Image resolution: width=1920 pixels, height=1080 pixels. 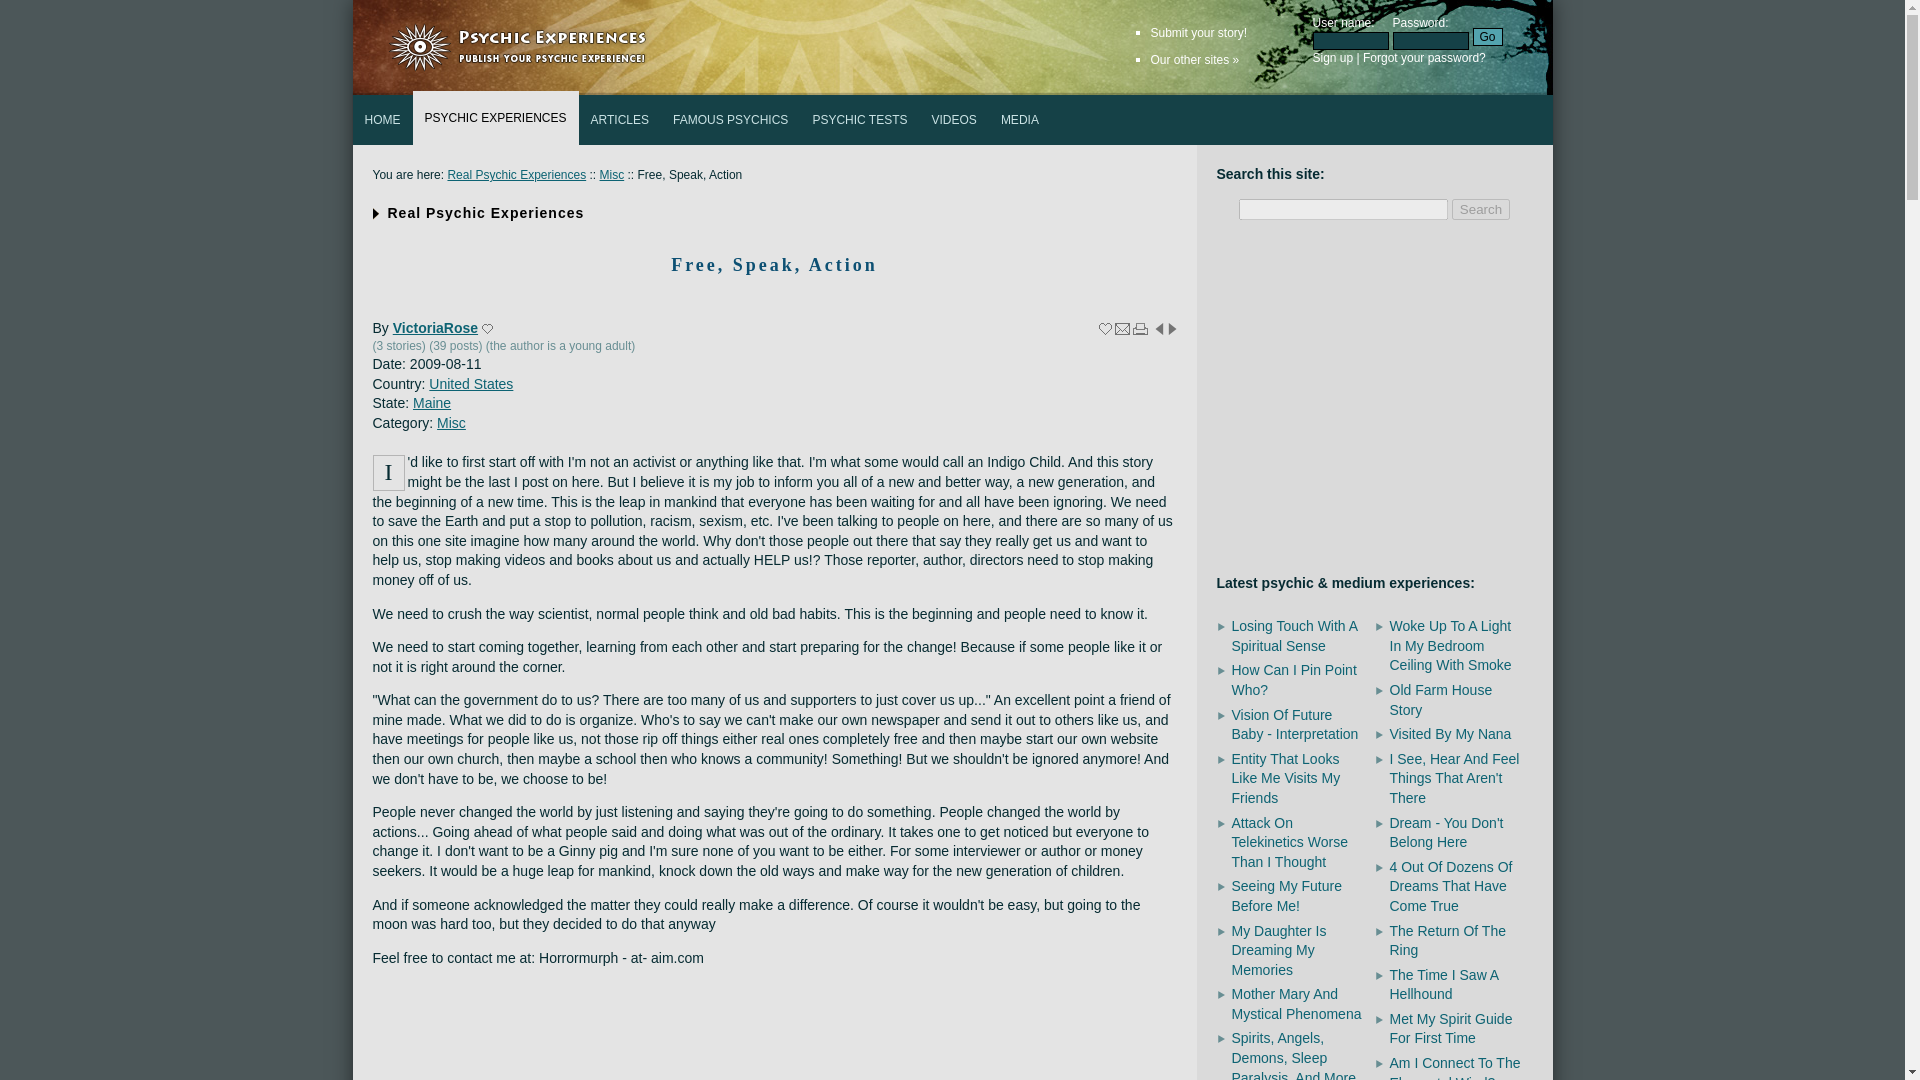 What do you see at coordinates (1480, 209) in the screenshot?
I see `Search` at bounding box center [1480, 209].